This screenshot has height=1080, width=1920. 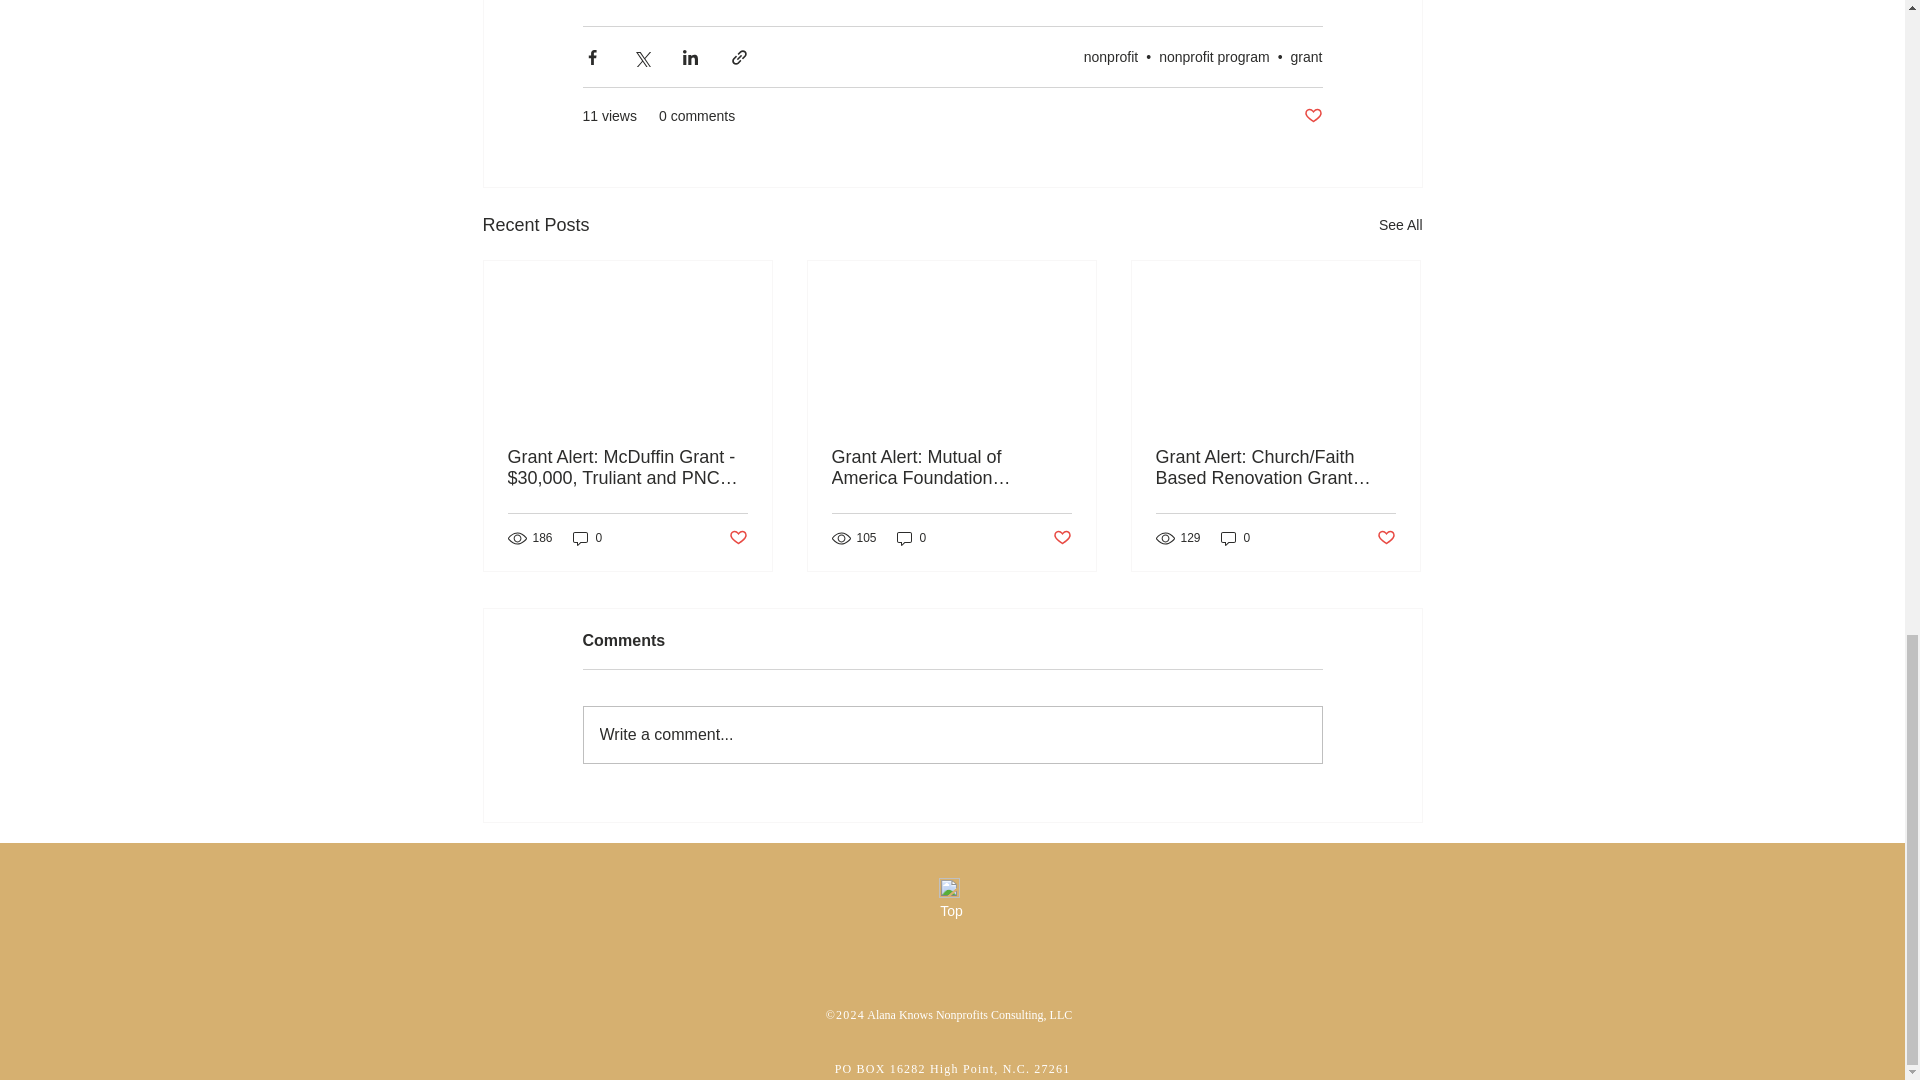 I want to click on grant, so click(x=1306, y=56).